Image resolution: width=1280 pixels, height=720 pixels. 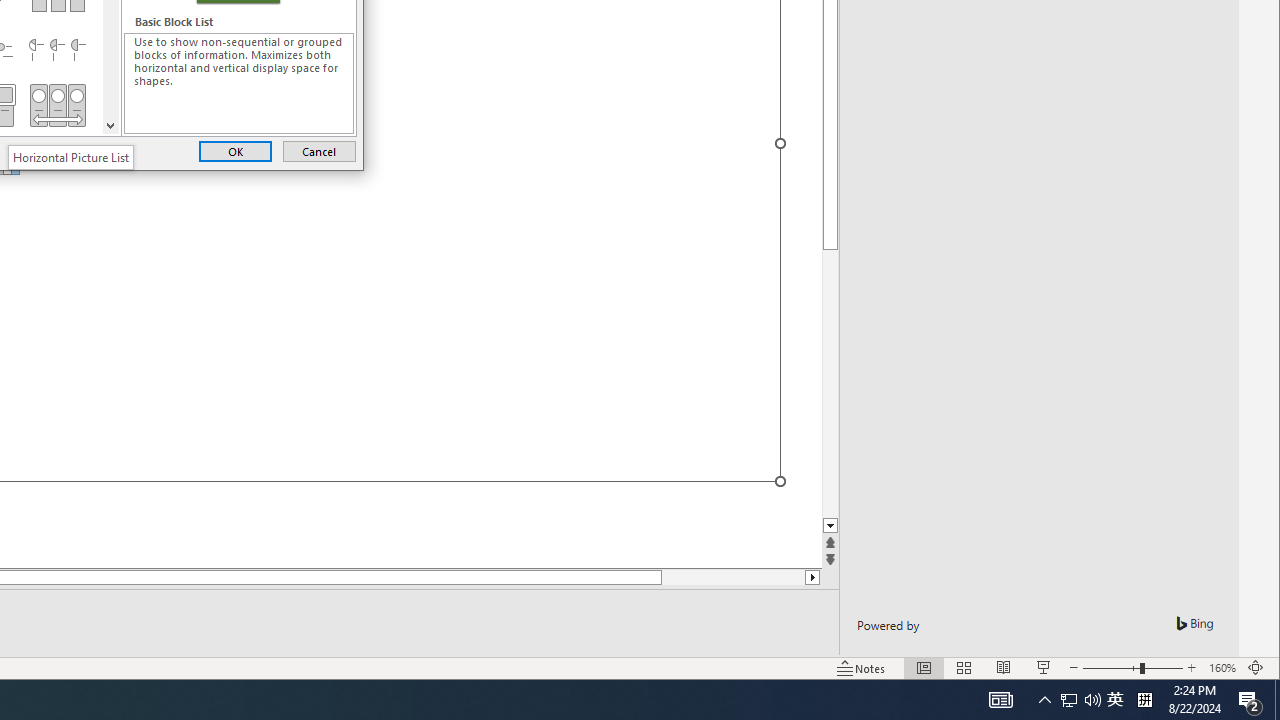 I want to click on Horizontal Picture List, so click(x=70, y=156).